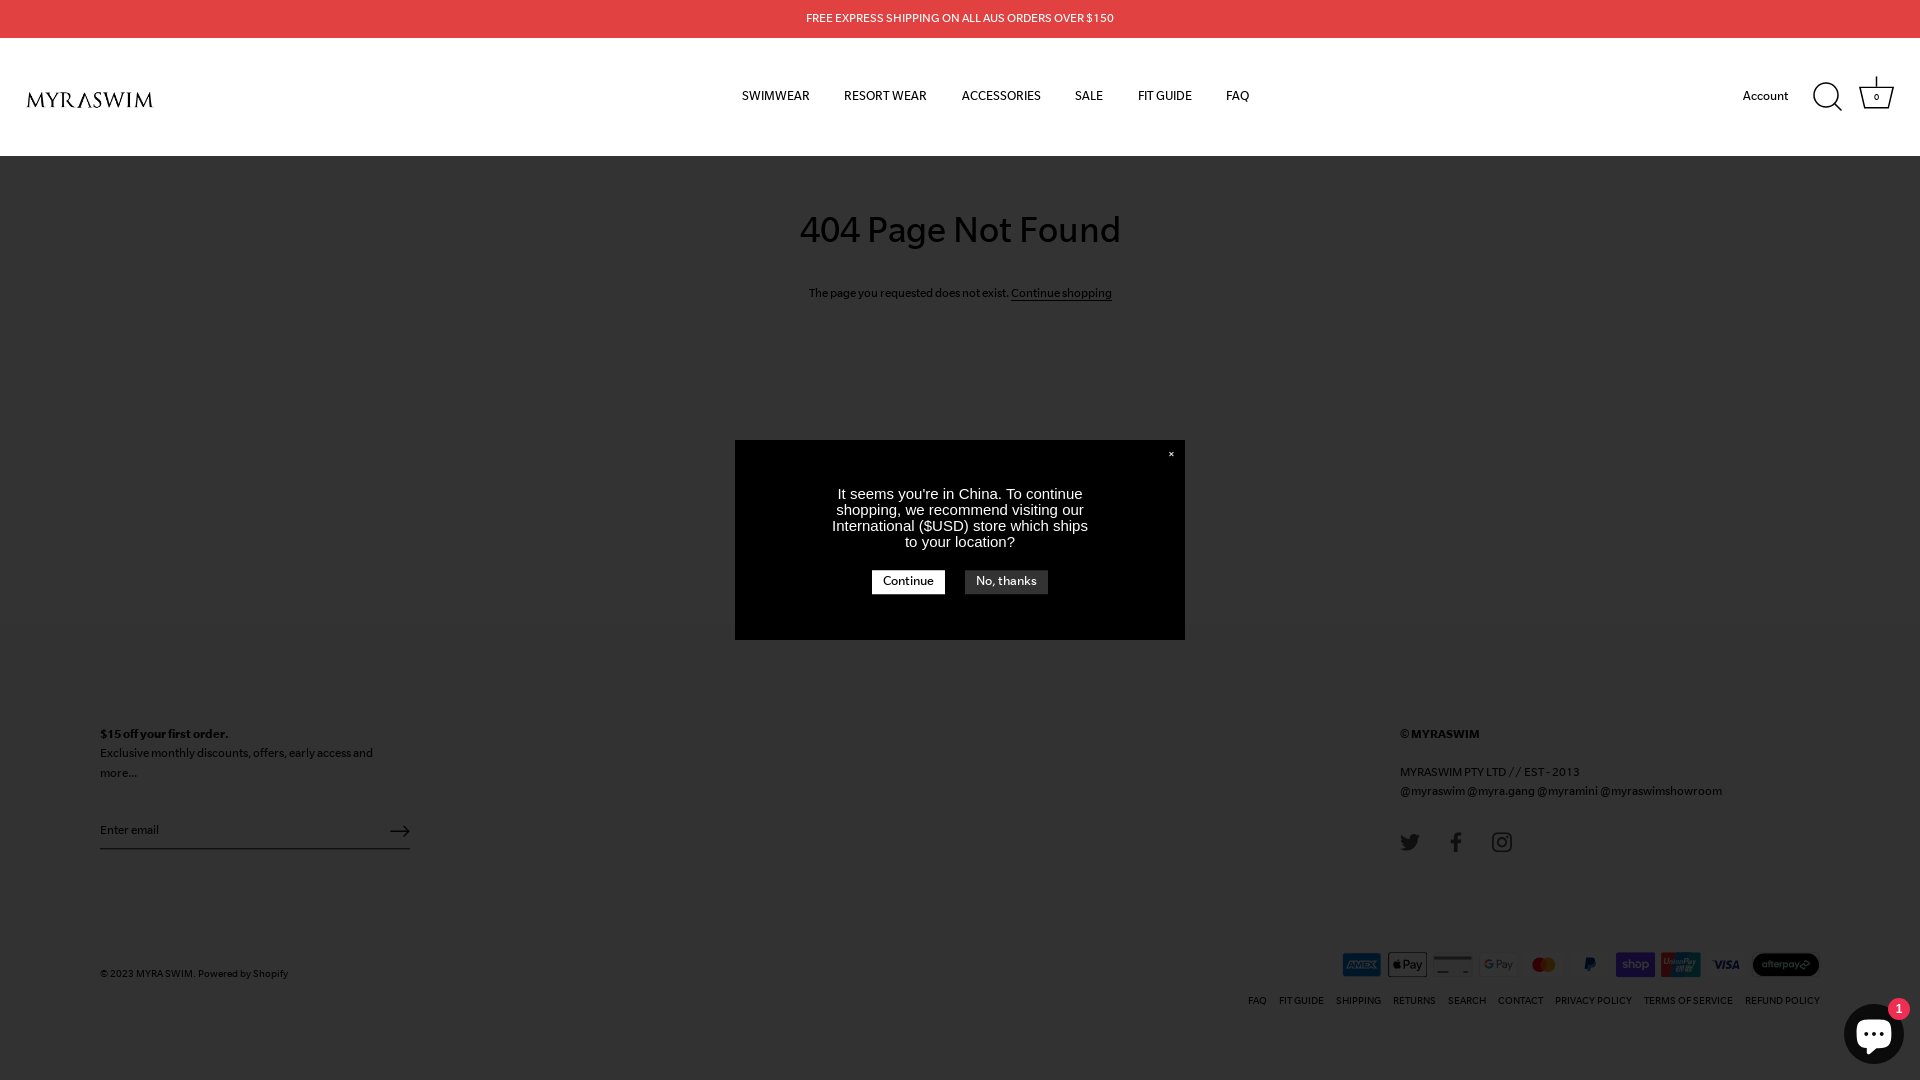 The width and height of the screenshot is (1920, 1080). I want to click on Instagram, so click(1502, 841).